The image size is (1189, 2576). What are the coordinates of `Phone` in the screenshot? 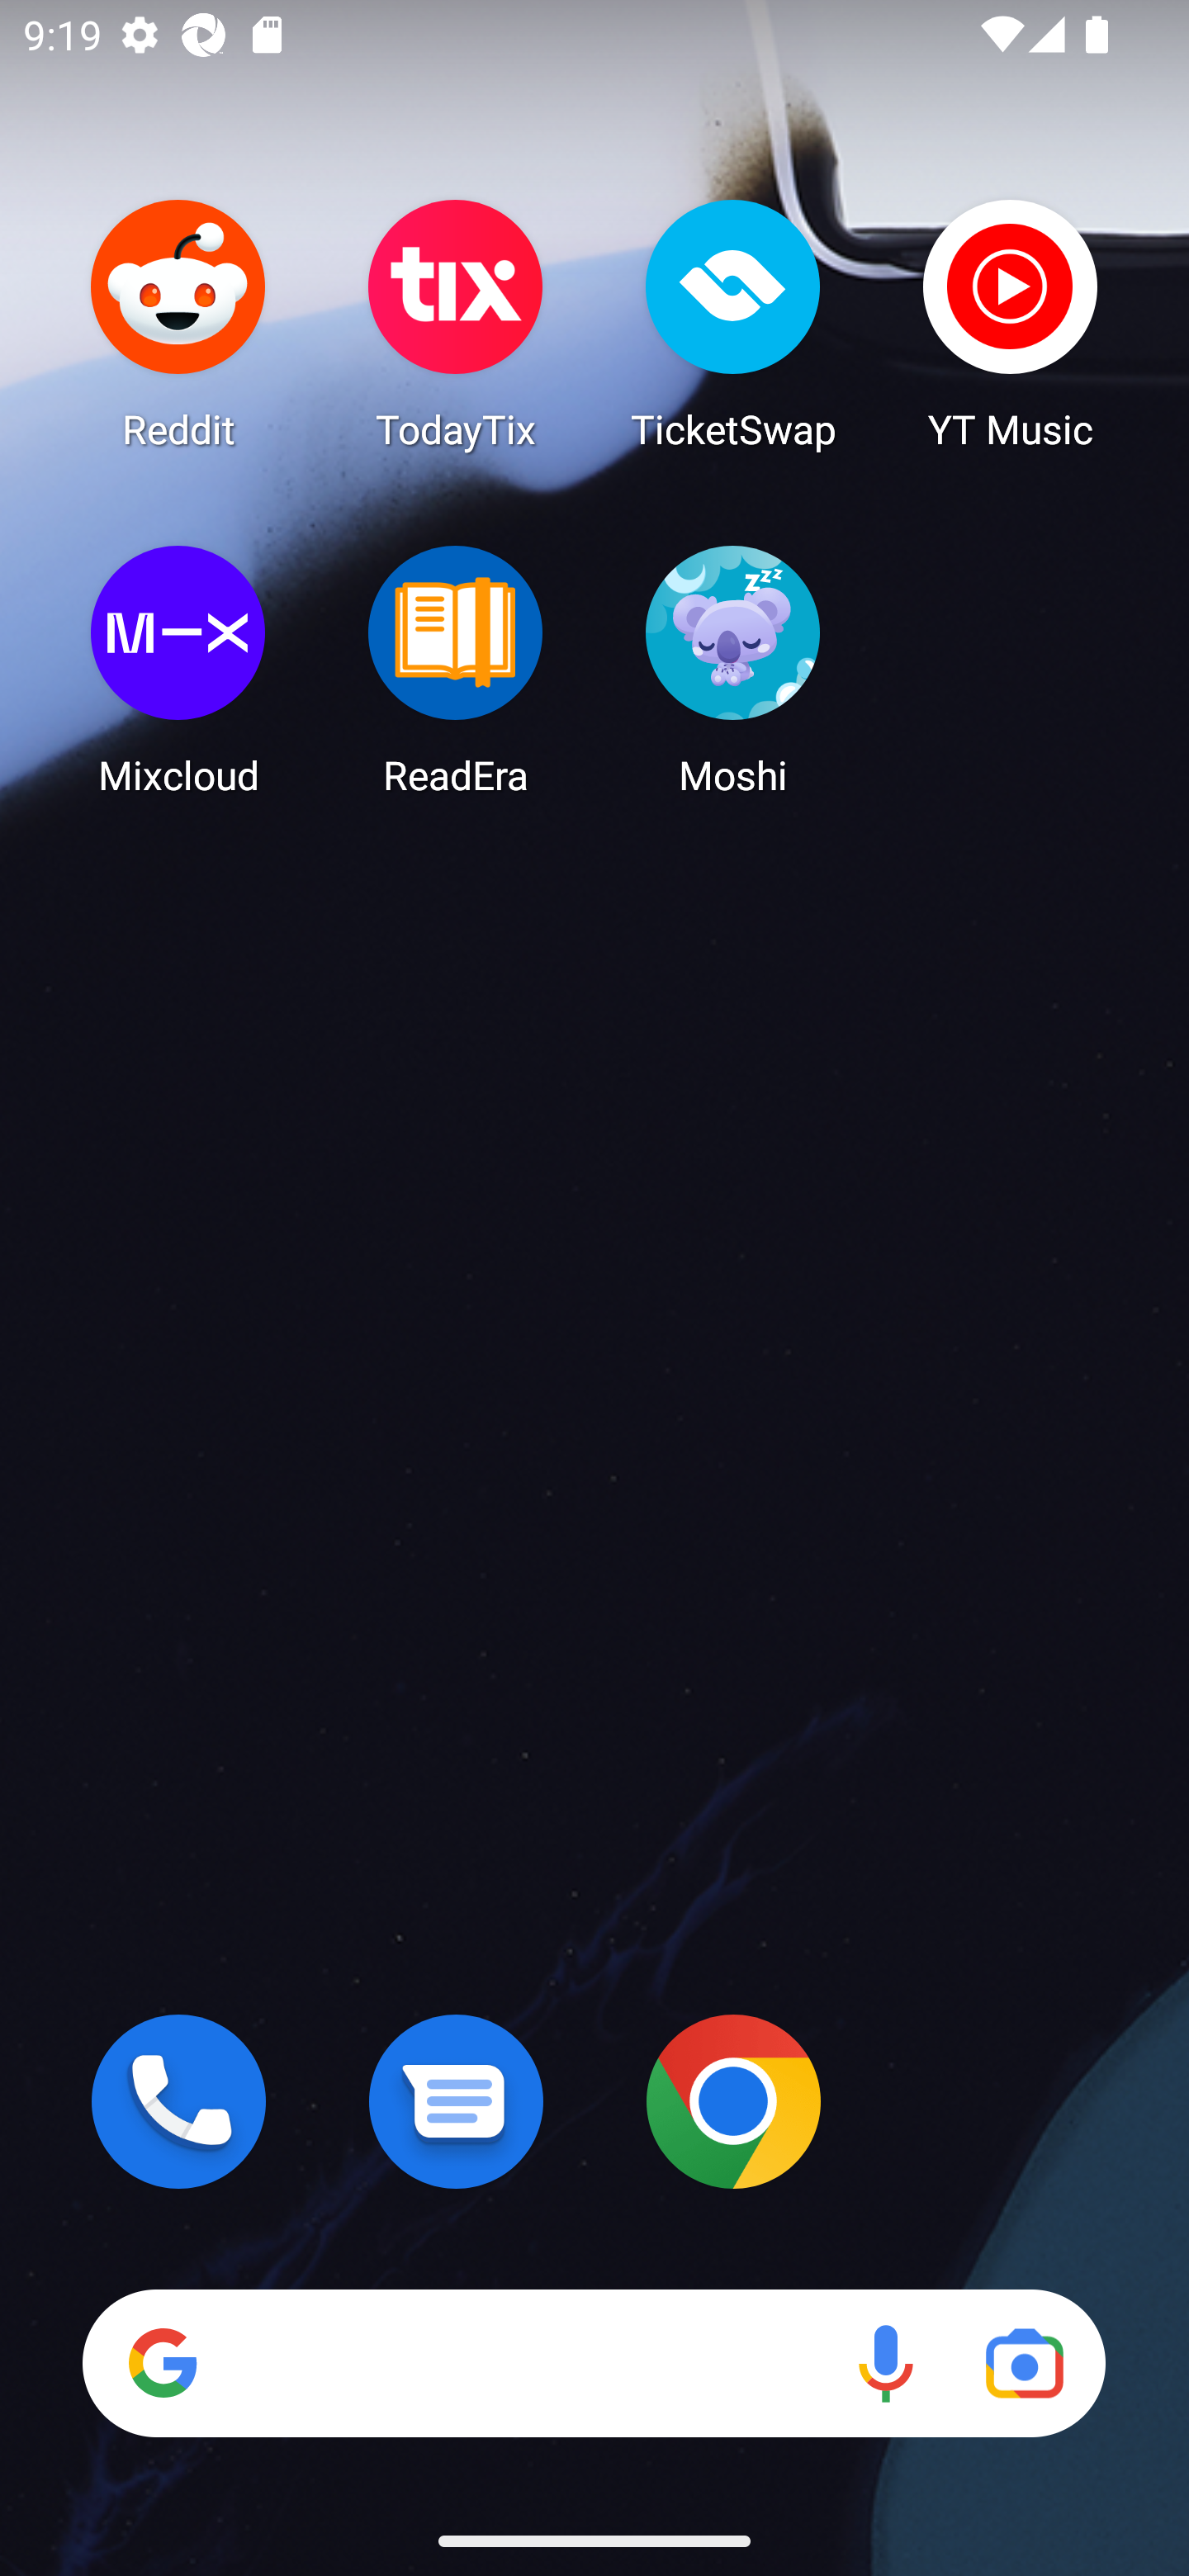 It's located at (178, 2101).